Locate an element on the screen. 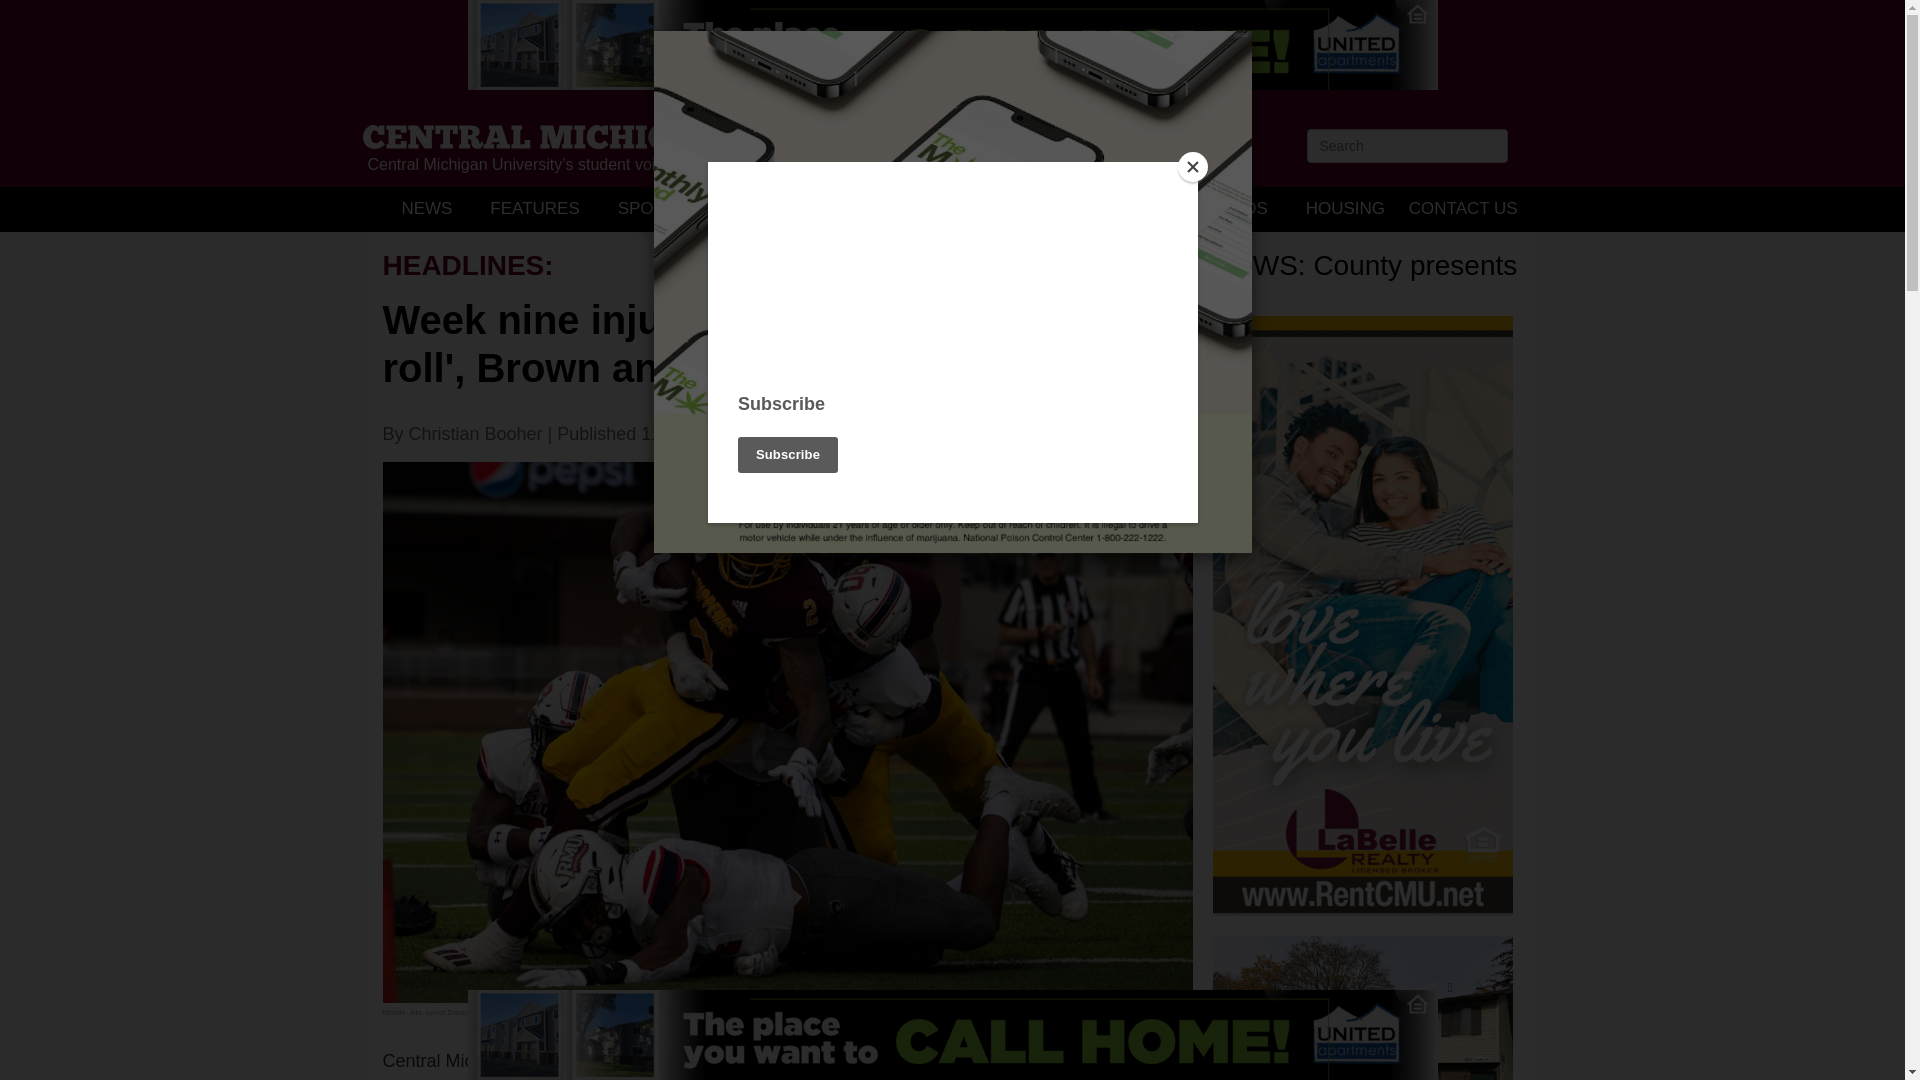 This screenshot has height=1080, width=1920. MULTIMEDIA is located at coordinates (1067, 208).